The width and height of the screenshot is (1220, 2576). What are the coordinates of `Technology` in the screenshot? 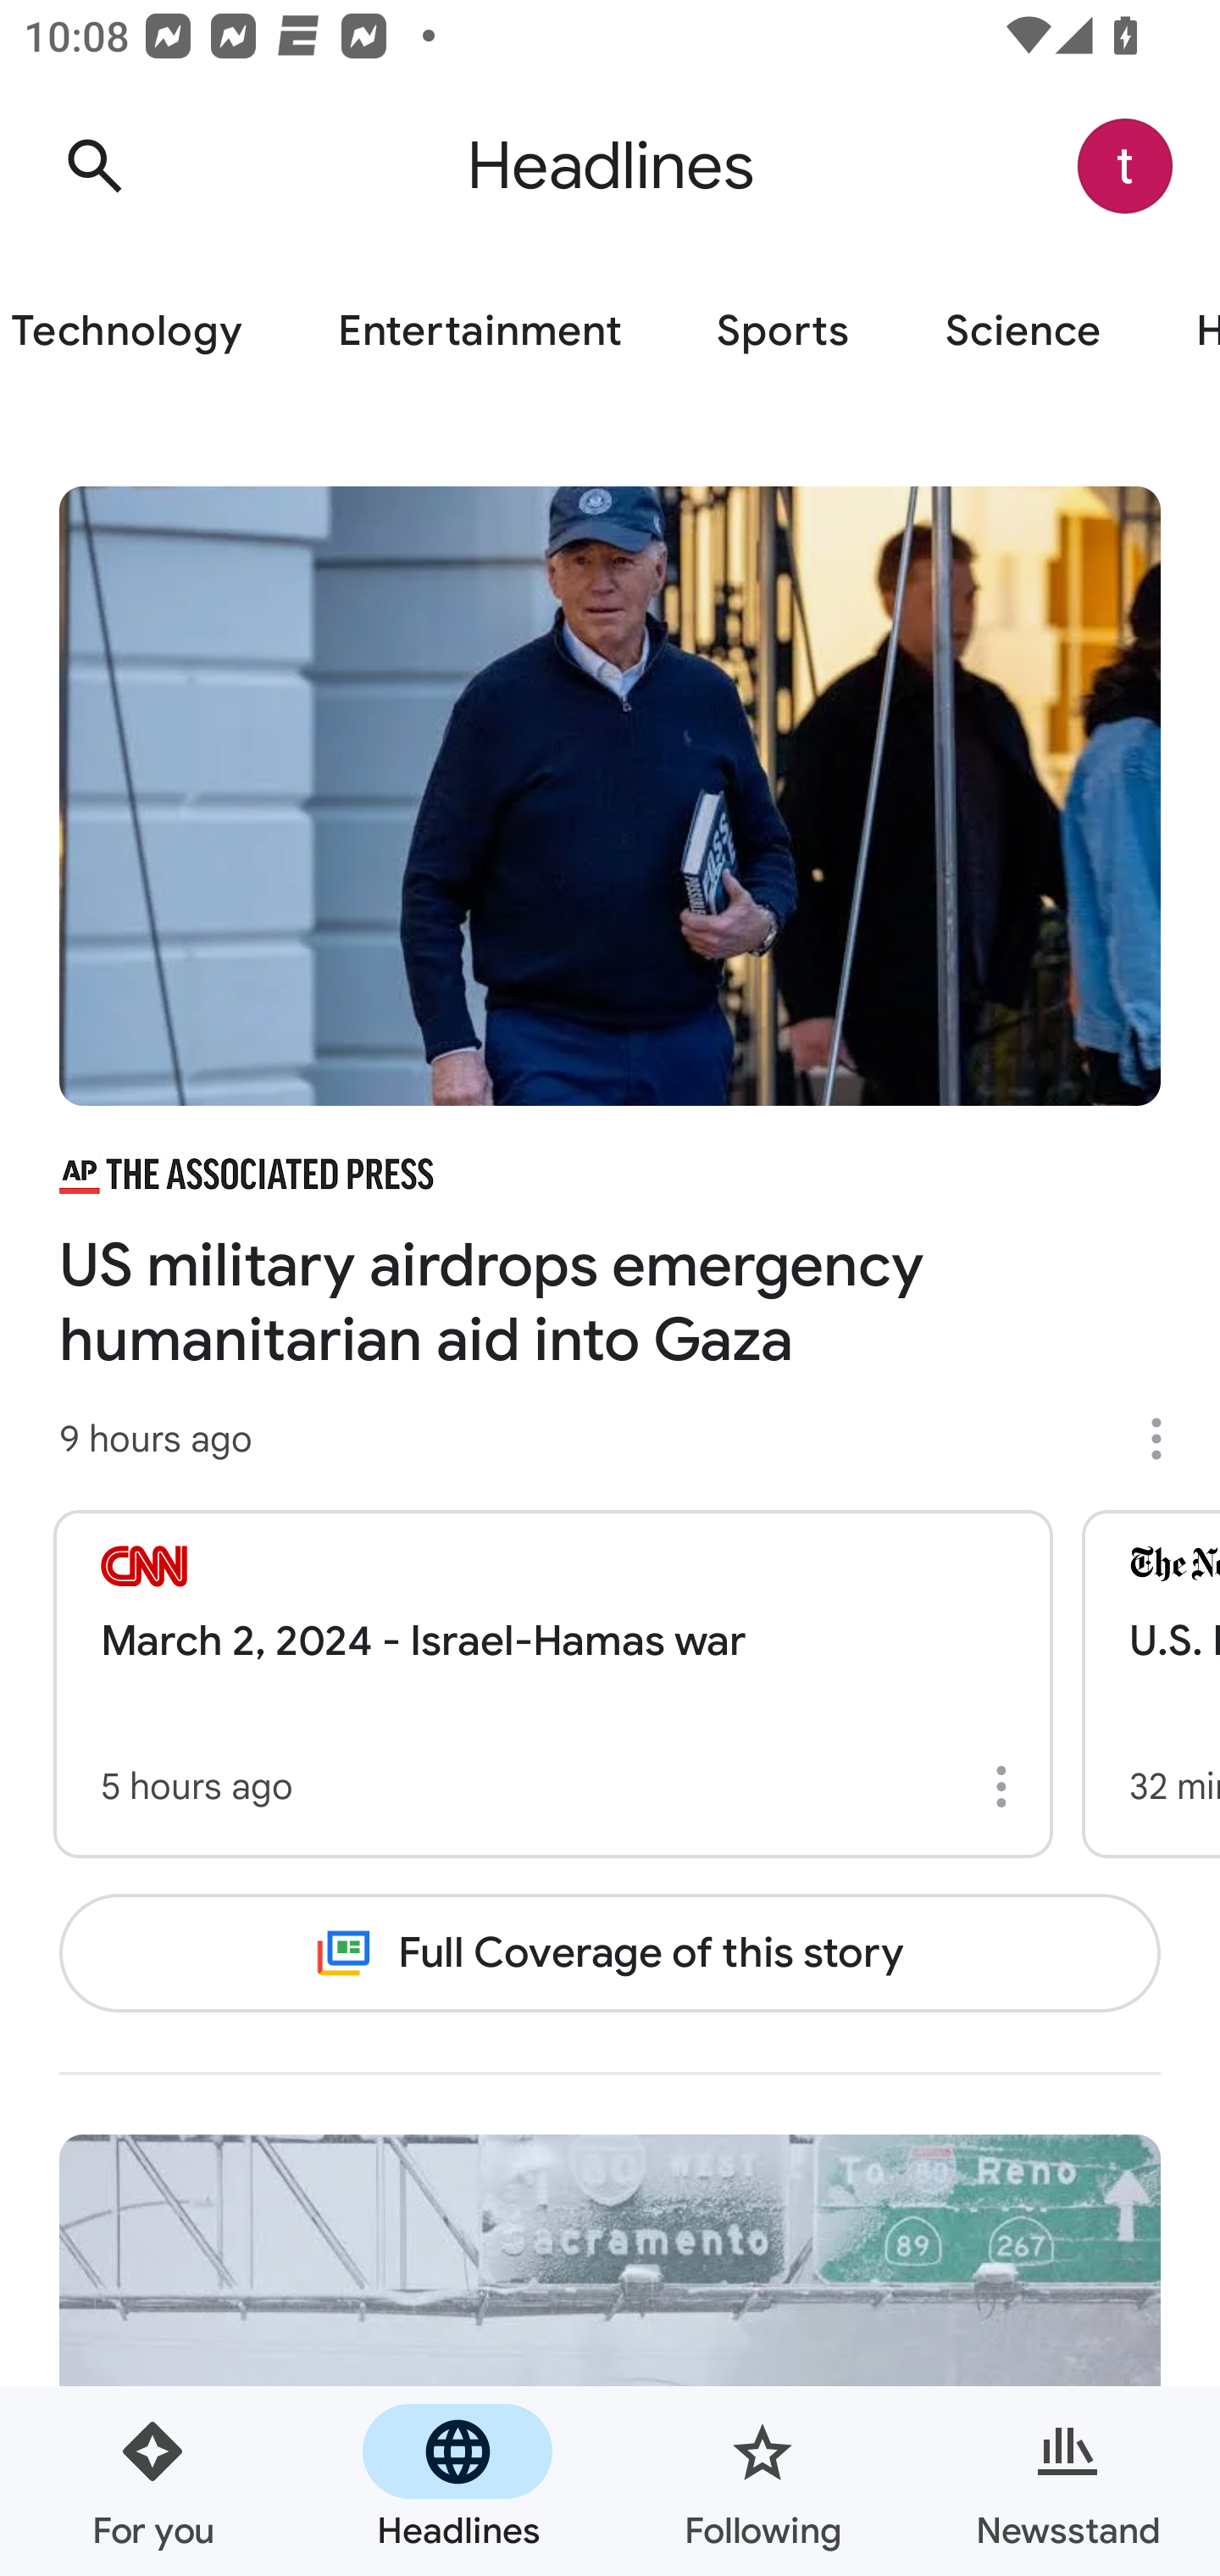 It's located at (145, 332).